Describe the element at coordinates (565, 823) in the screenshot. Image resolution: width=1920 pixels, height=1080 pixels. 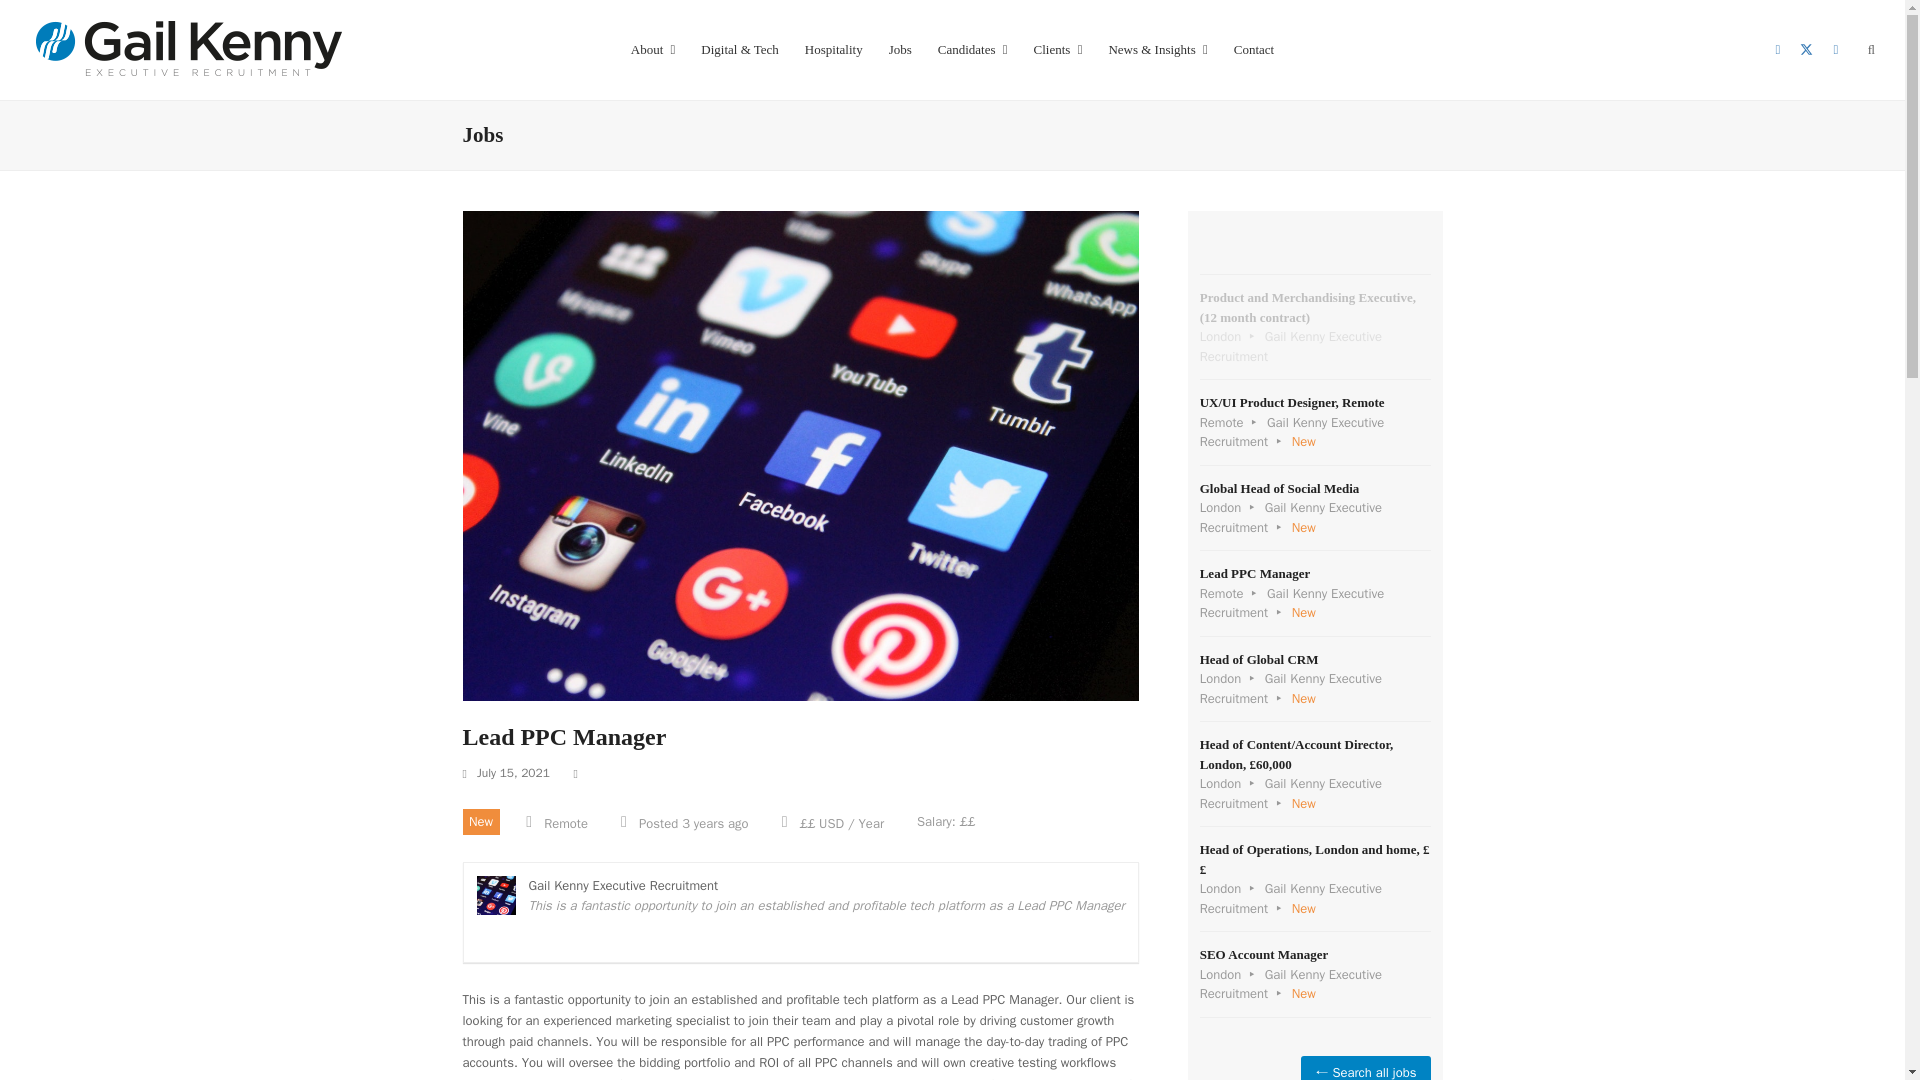
I see `Remote` at that location.